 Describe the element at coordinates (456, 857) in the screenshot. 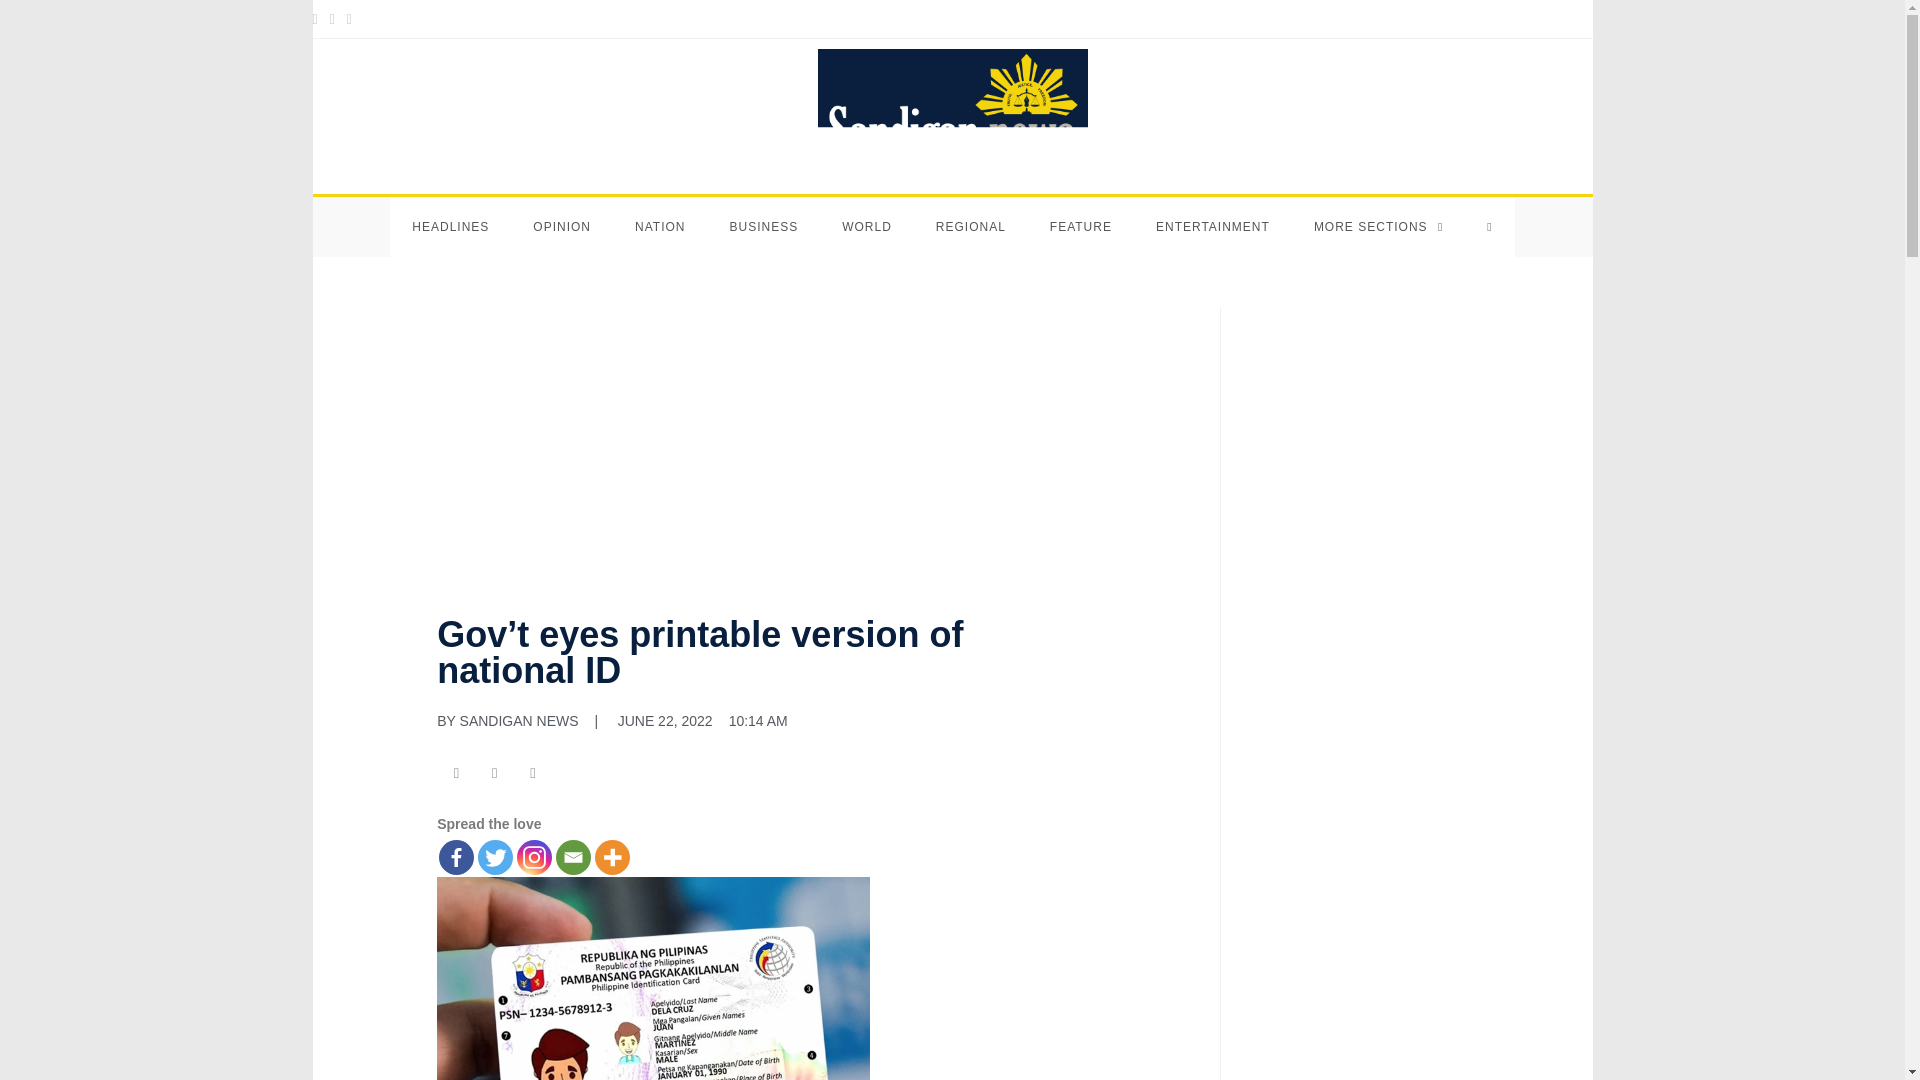

I see `Facebook` at that location.